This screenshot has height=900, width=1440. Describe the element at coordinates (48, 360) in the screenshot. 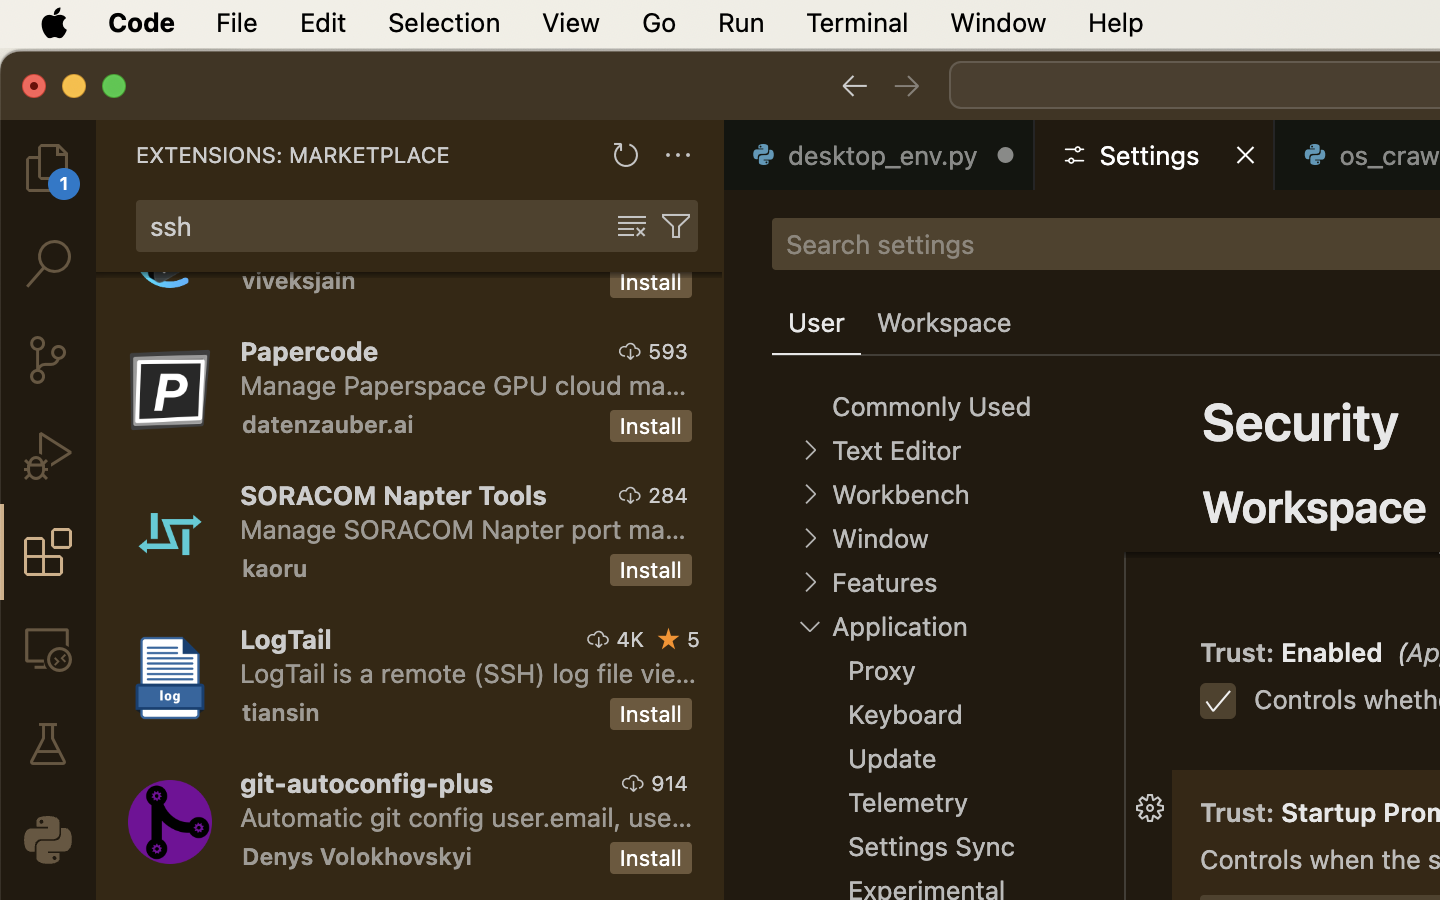

I see `0 ` at that location.